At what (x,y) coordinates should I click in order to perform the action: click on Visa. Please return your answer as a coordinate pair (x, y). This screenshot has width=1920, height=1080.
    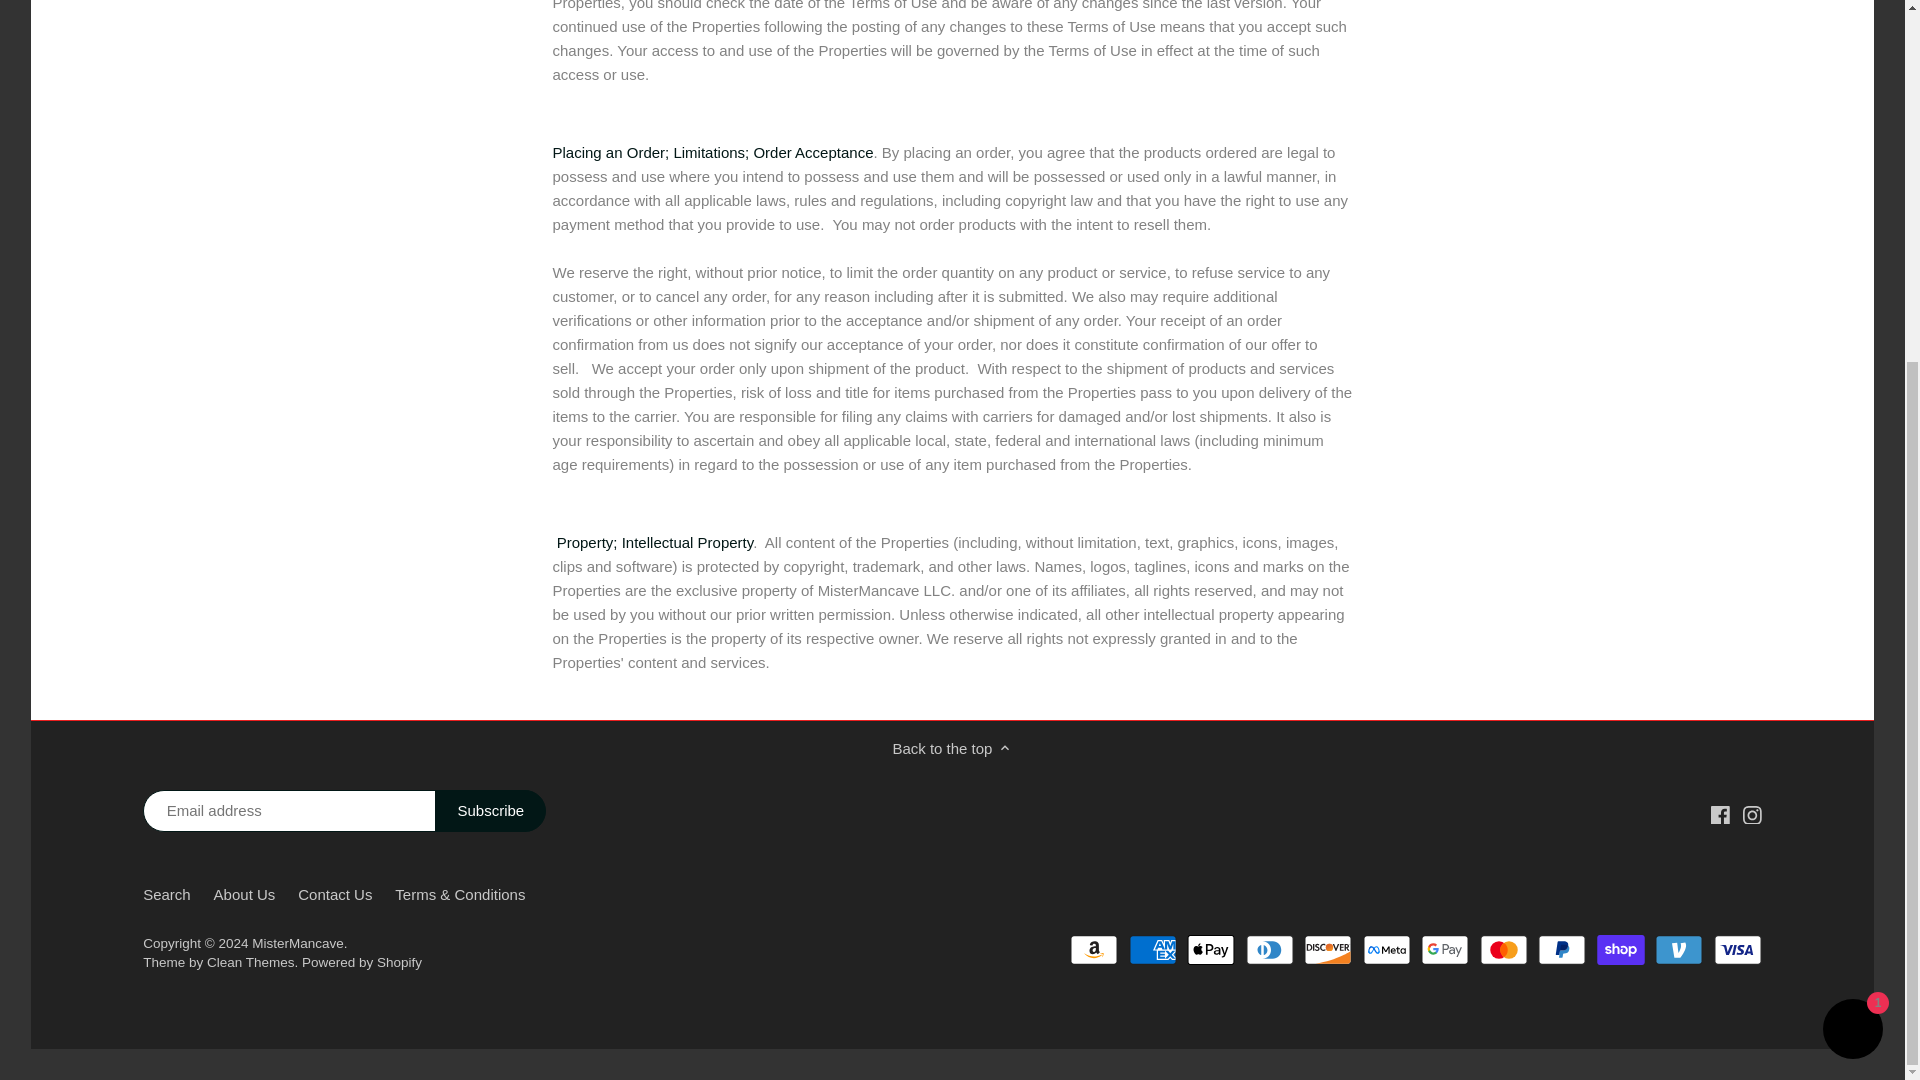
    Looking at the image, I should click on (1738, 950).